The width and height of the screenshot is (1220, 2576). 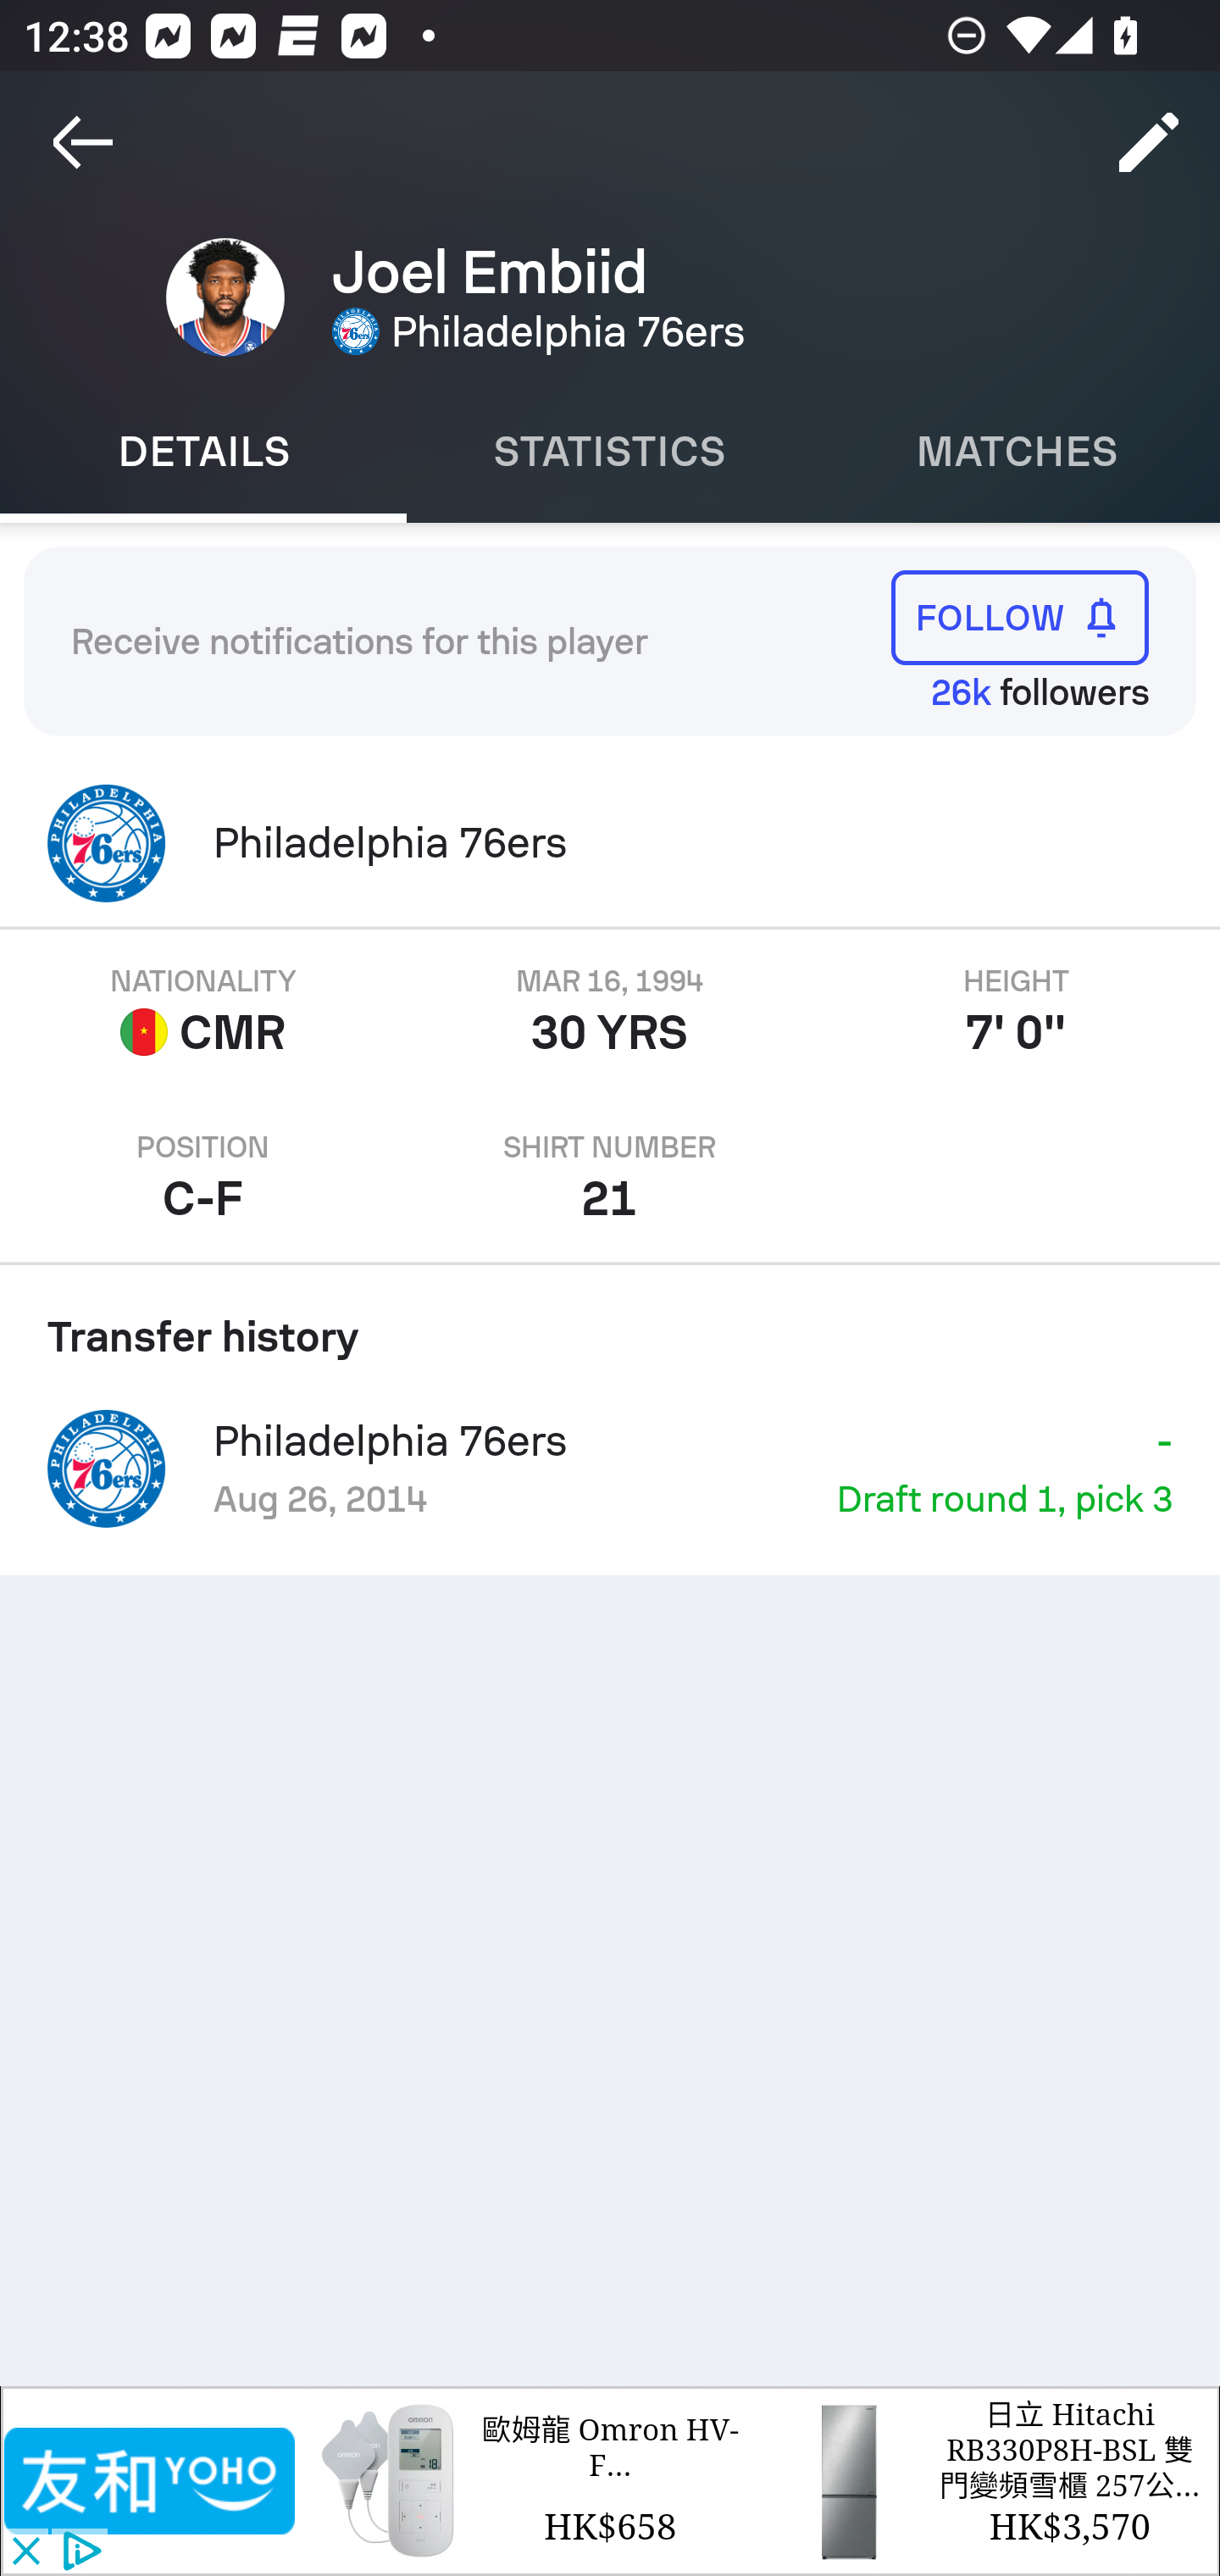 I want to click on NATIONALITY CMR, so click(x=203, y=1012).